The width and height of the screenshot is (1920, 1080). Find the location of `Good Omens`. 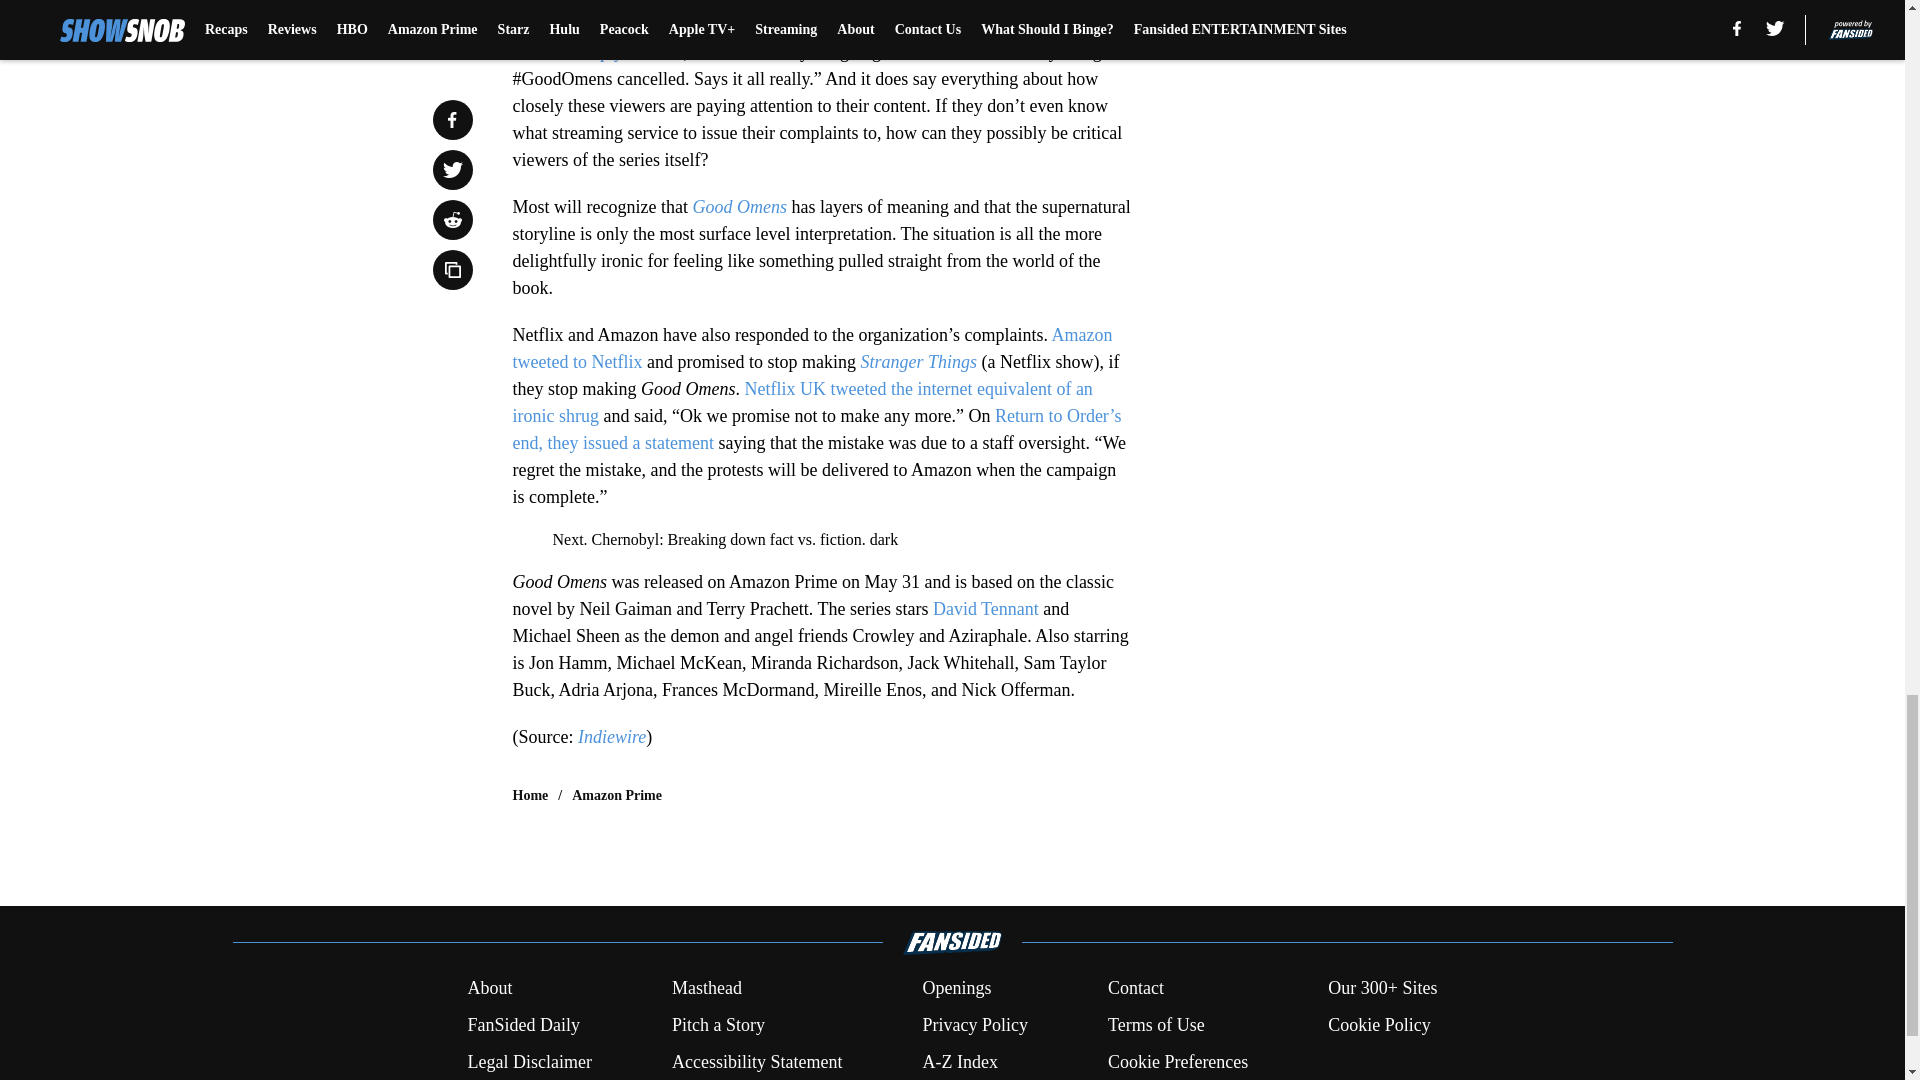

Good Omens is located at coordinates (739, 206).